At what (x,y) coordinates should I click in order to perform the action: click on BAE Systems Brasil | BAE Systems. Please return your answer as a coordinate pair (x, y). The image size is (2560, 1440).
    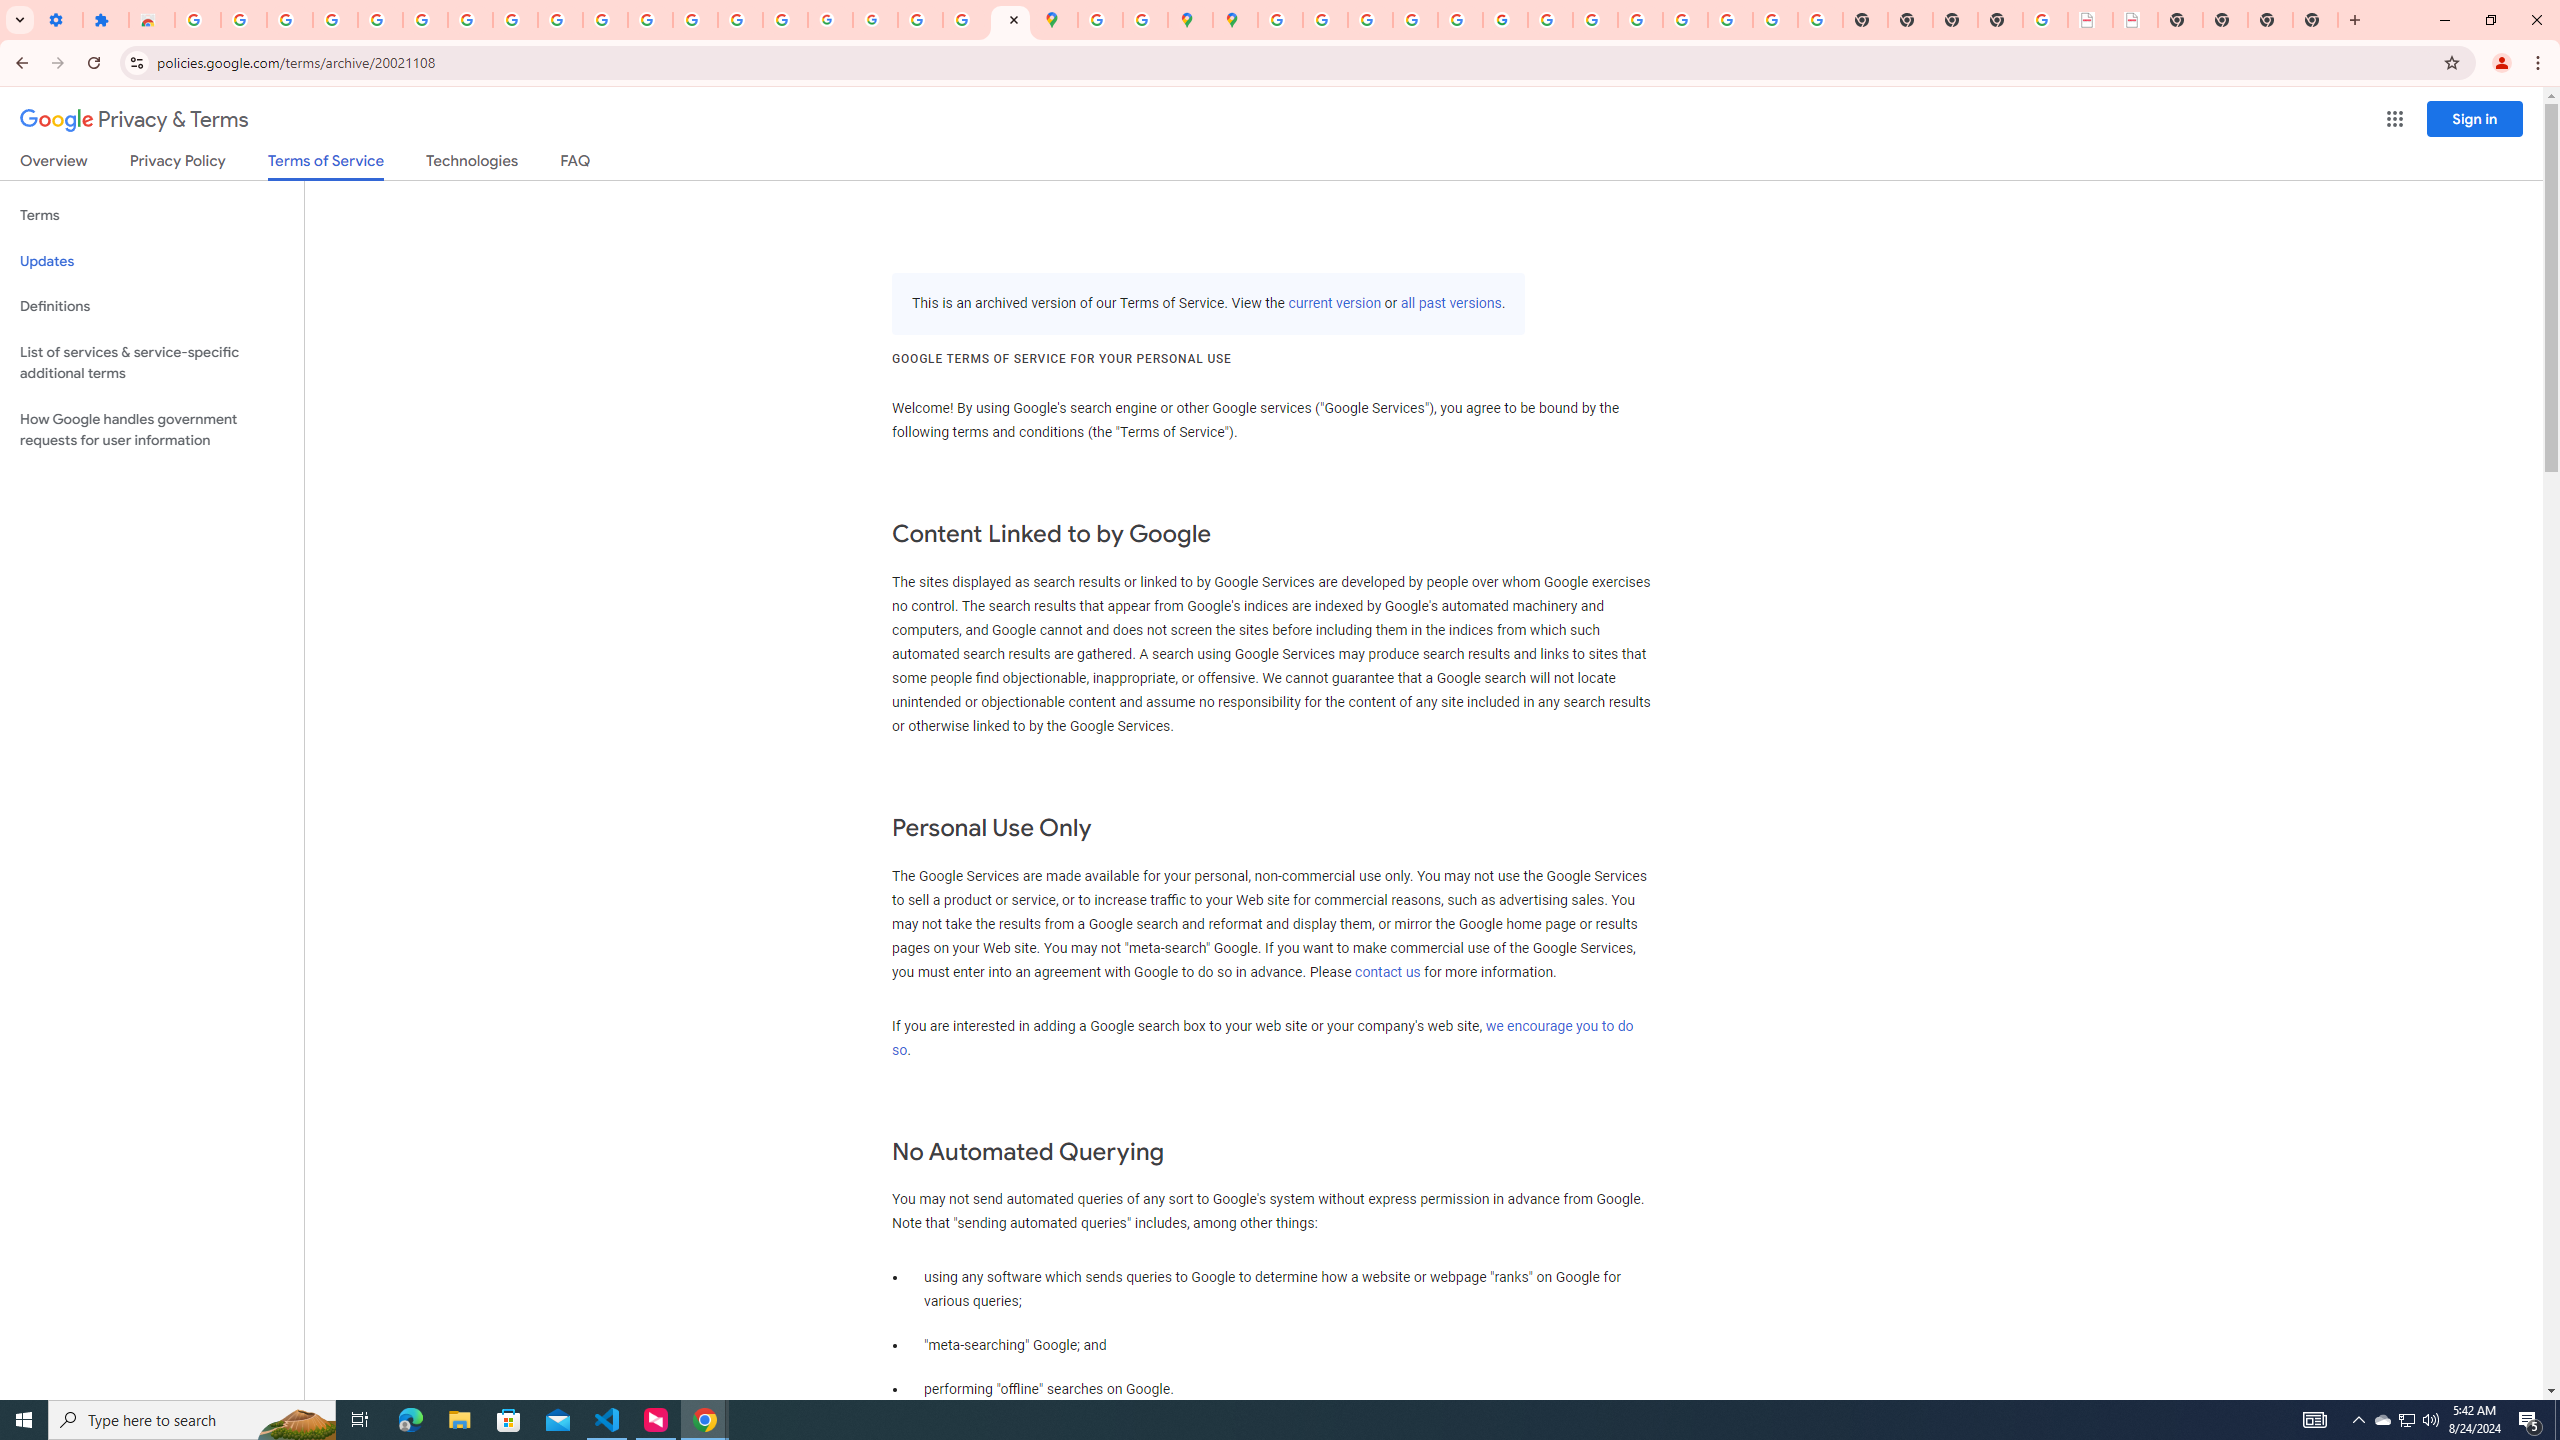
    Looking at the image, I should click on (2134, 20).